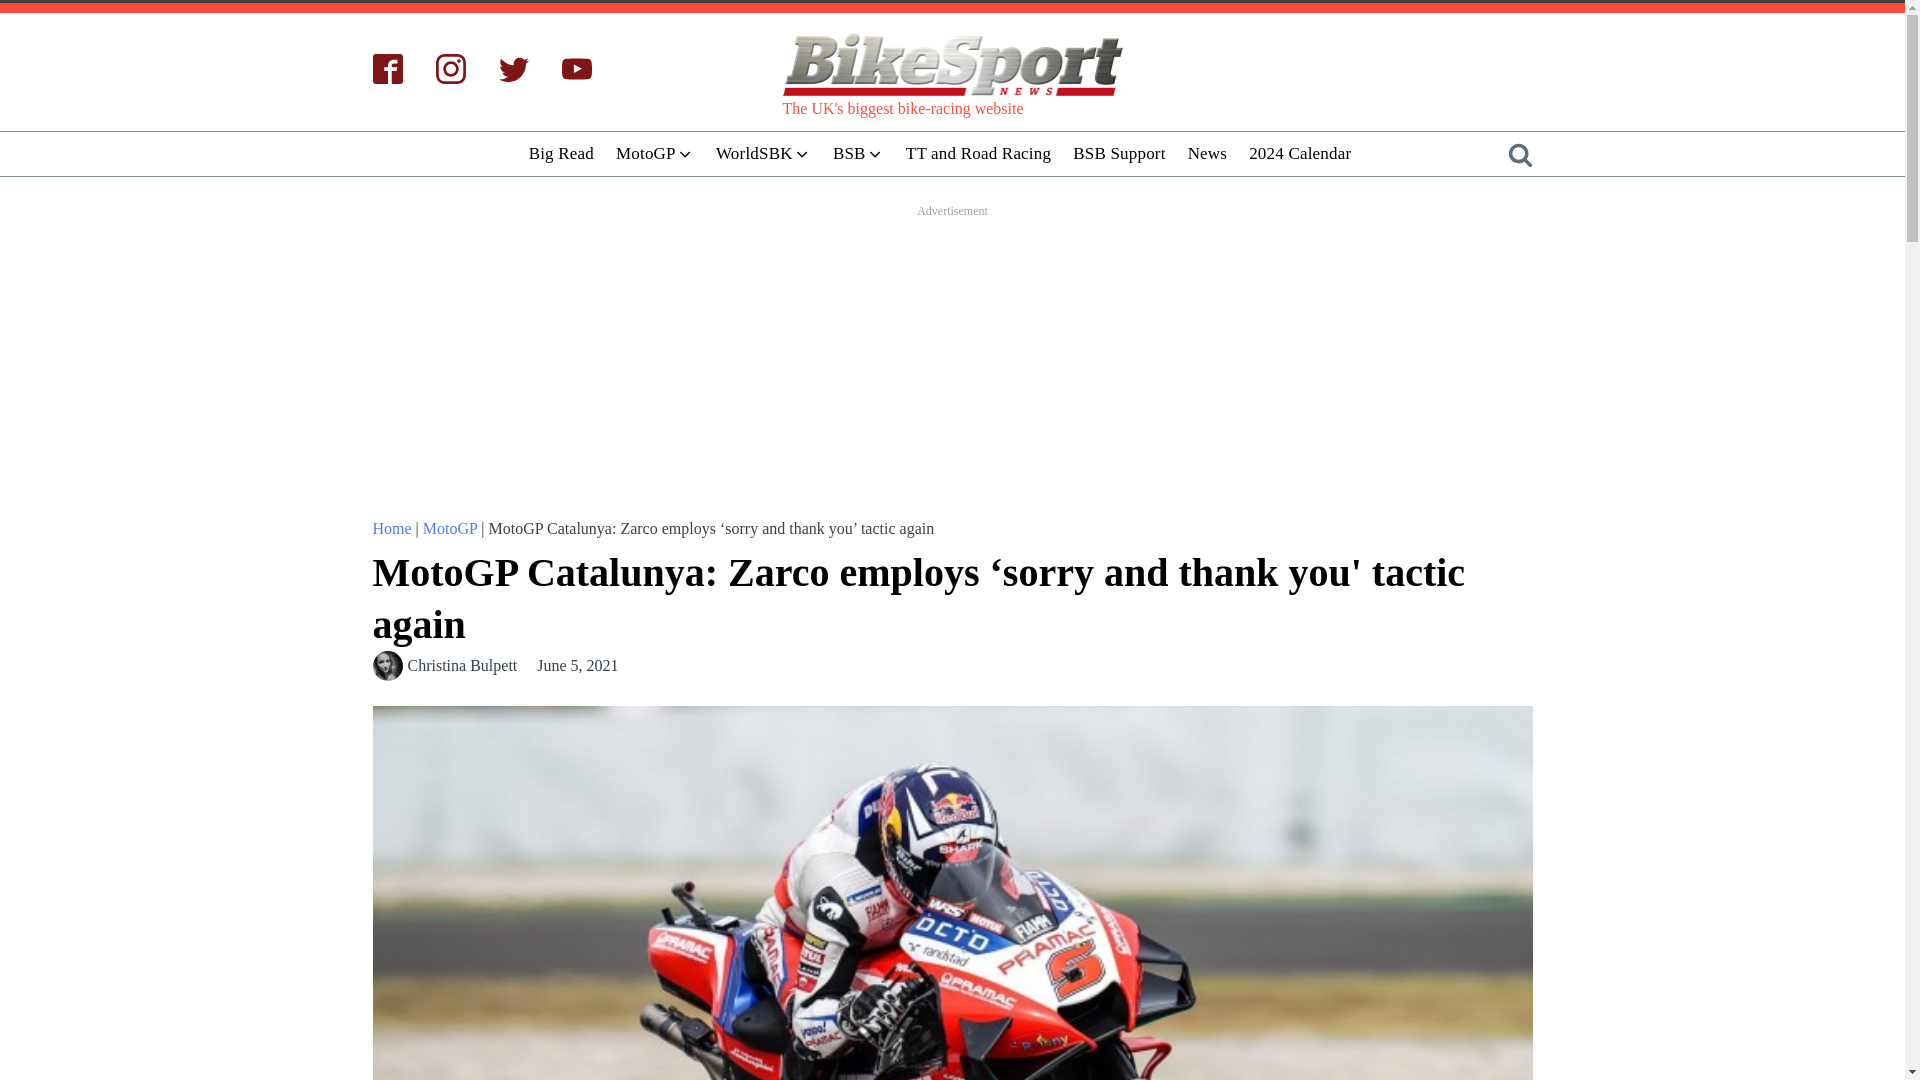 The image size is (1920, 1080). Describe the element at coordinates (762, 153) in the screenshot. I see `WorldSBK` at that location.